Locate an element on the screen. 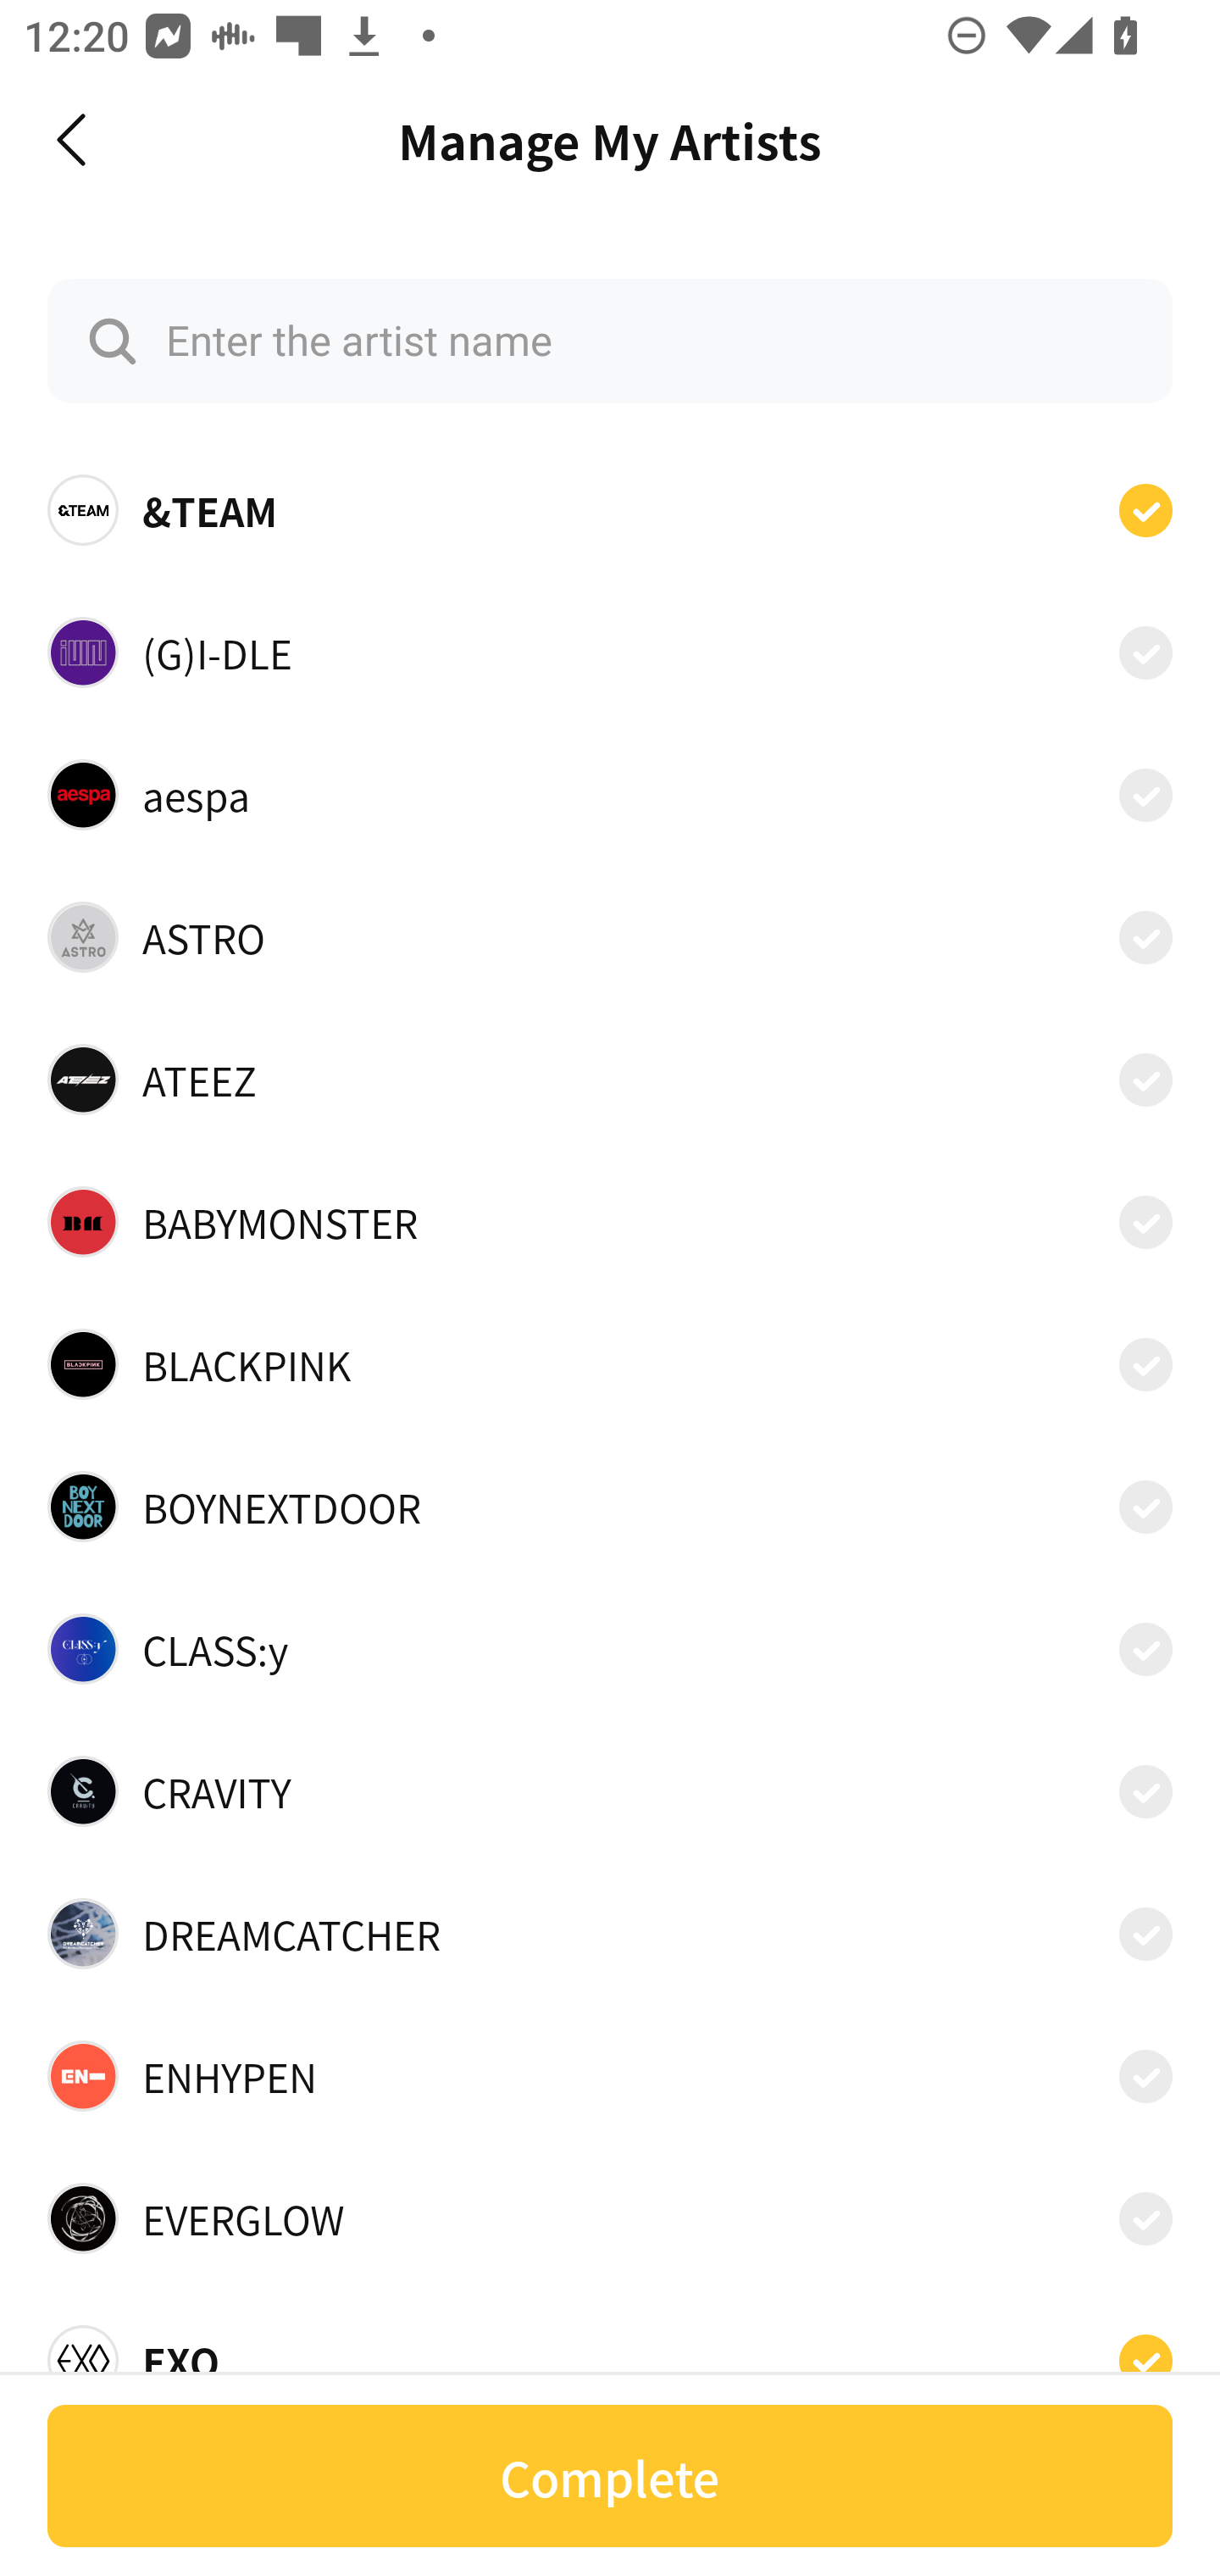 The image size is (1220, 2576). CRAVITY is located at coordinates (610, 1791).